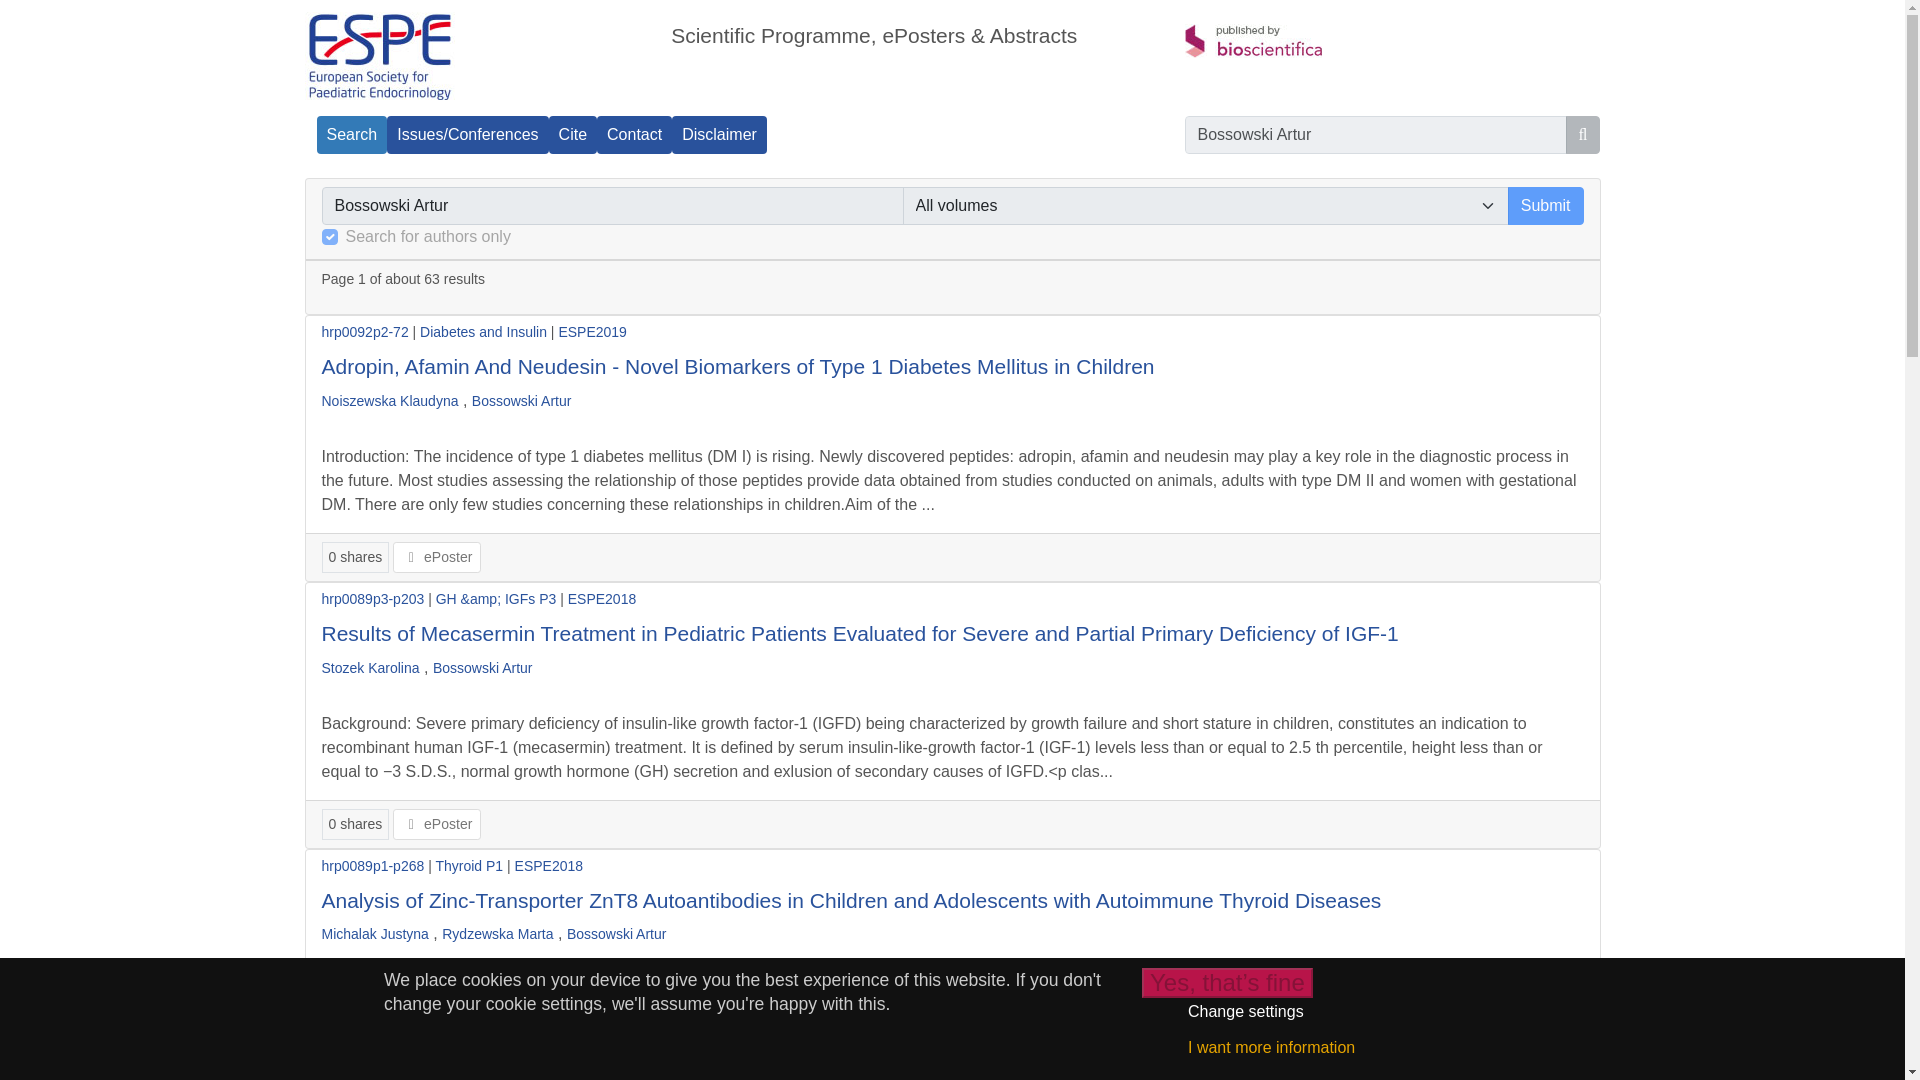 Image resolution: width=1920 pixels, height=1080 pixels. Describe the element at coordinates (496, 933) in the screenshot. I see `Rydzewska Marta` at that location.